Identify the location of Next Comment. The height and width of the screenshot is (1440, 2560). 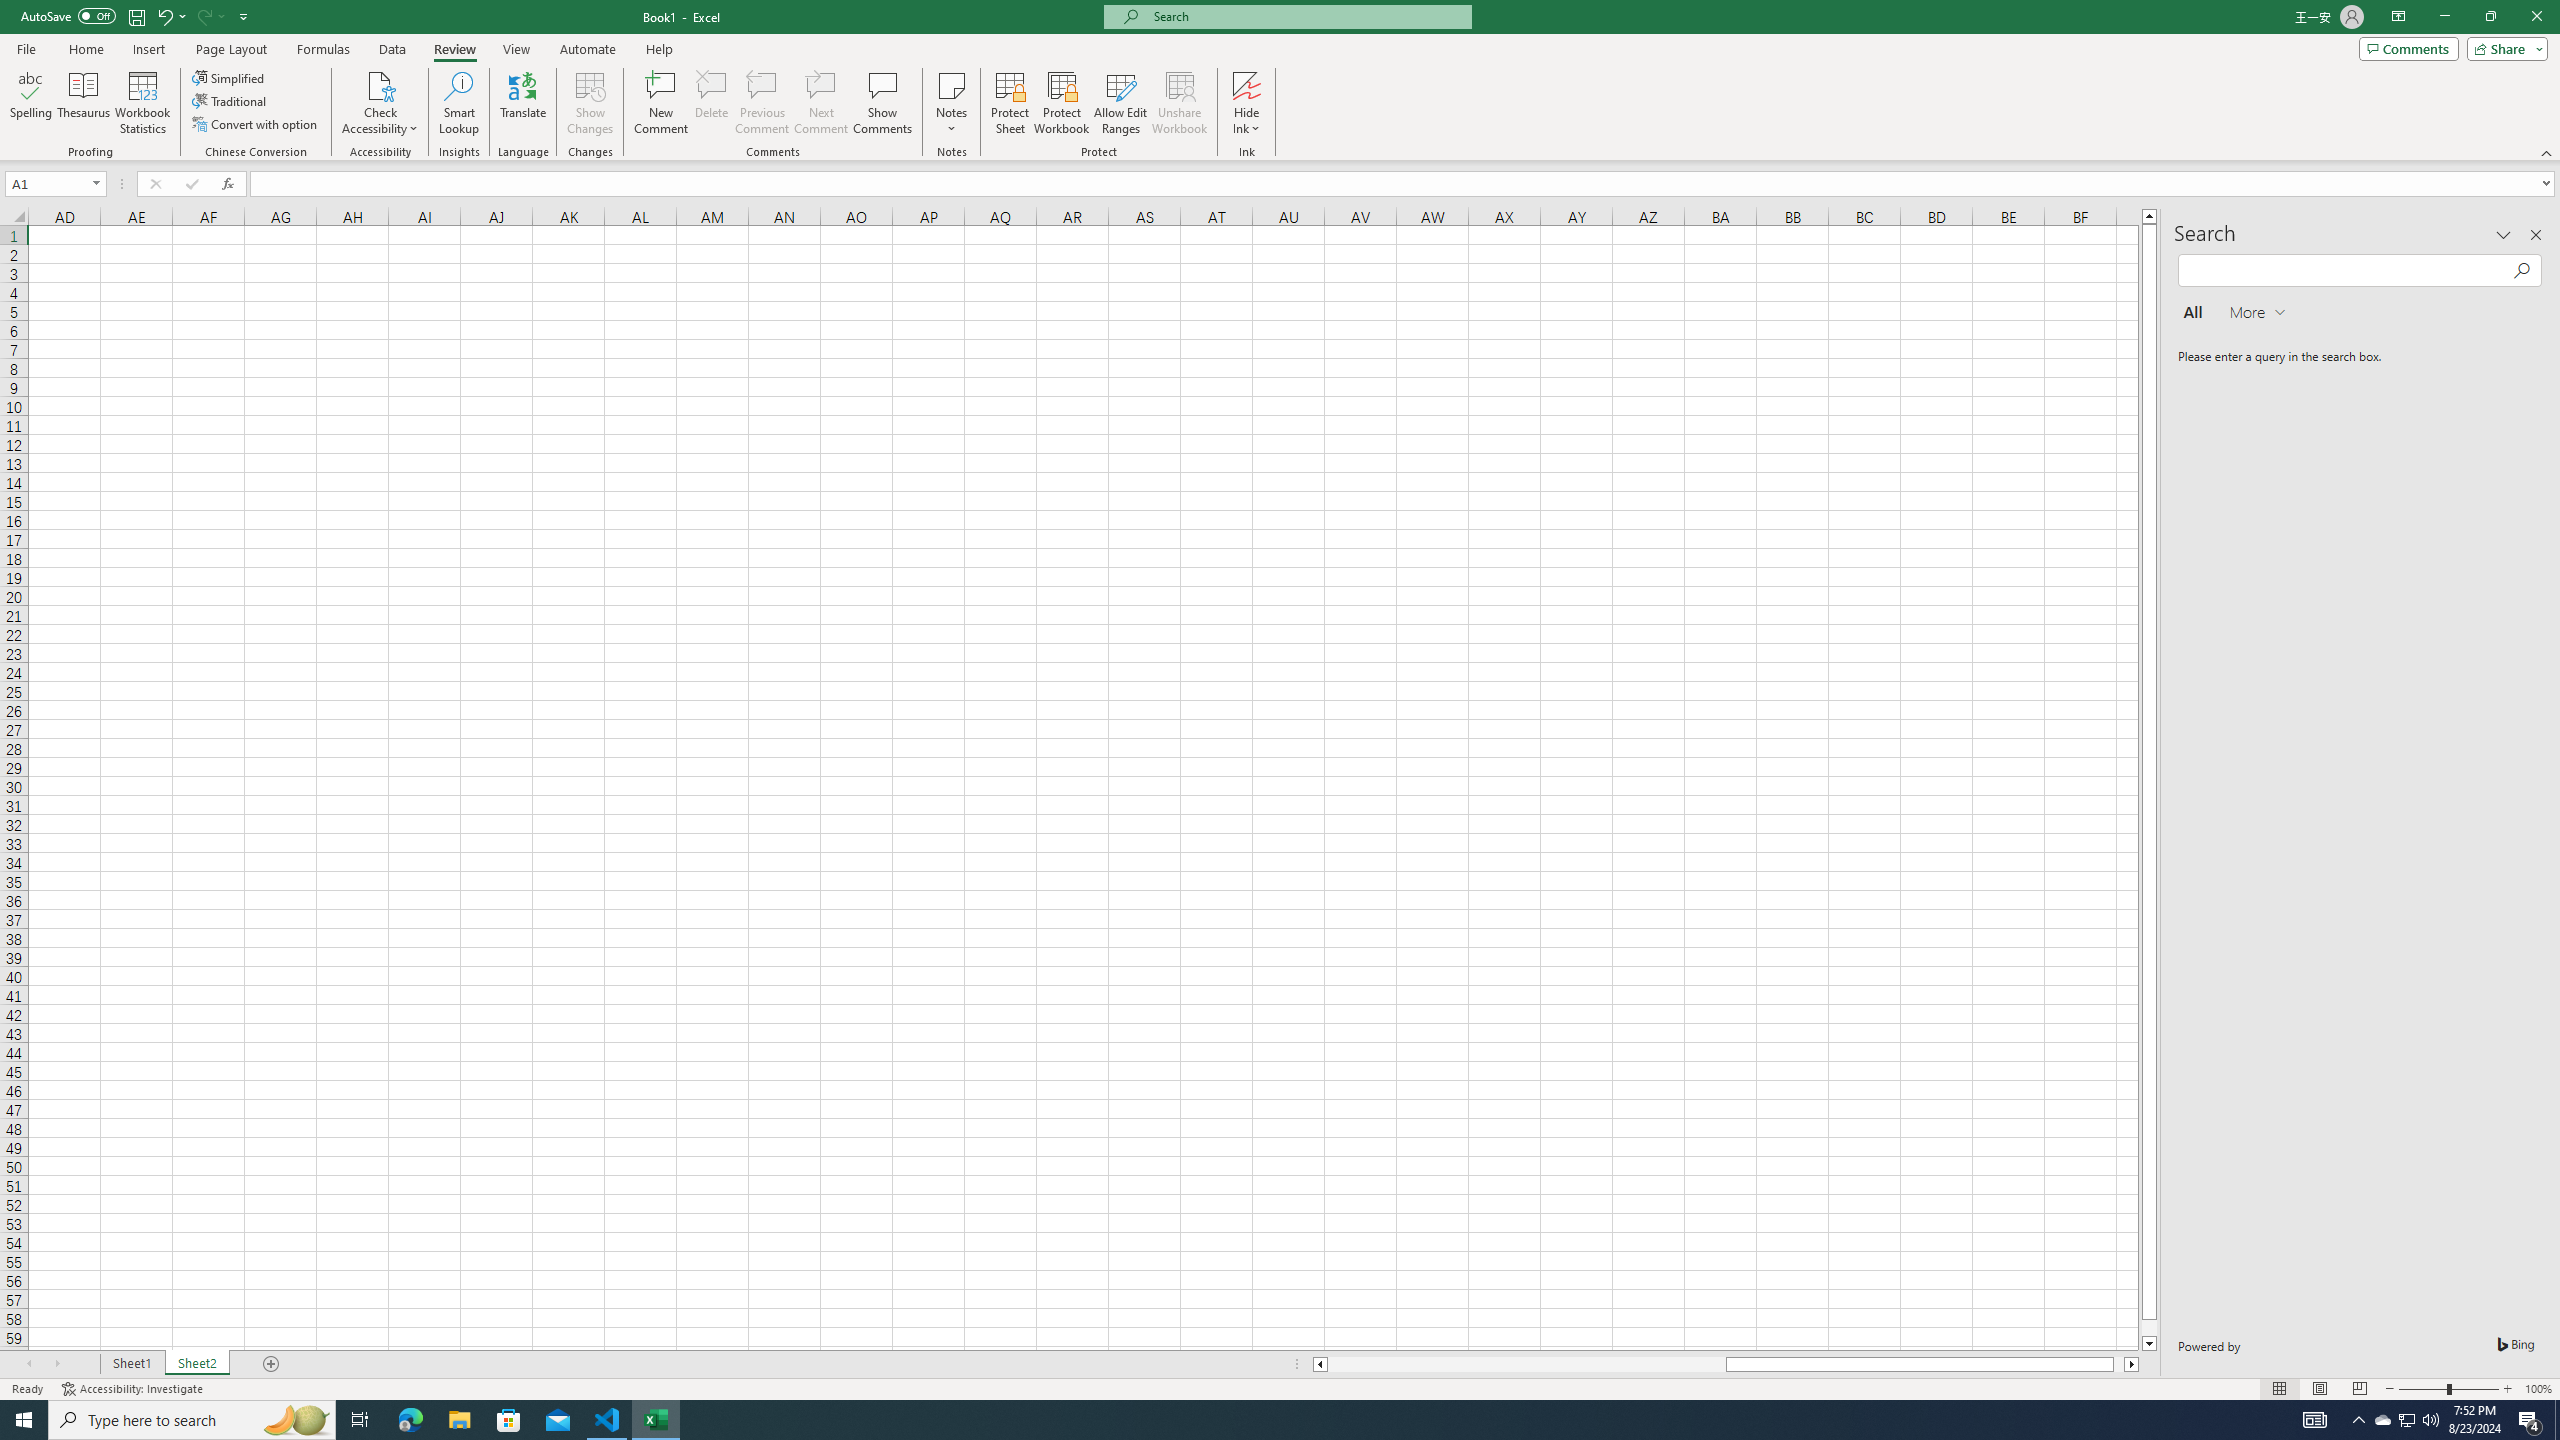
(820, 103).